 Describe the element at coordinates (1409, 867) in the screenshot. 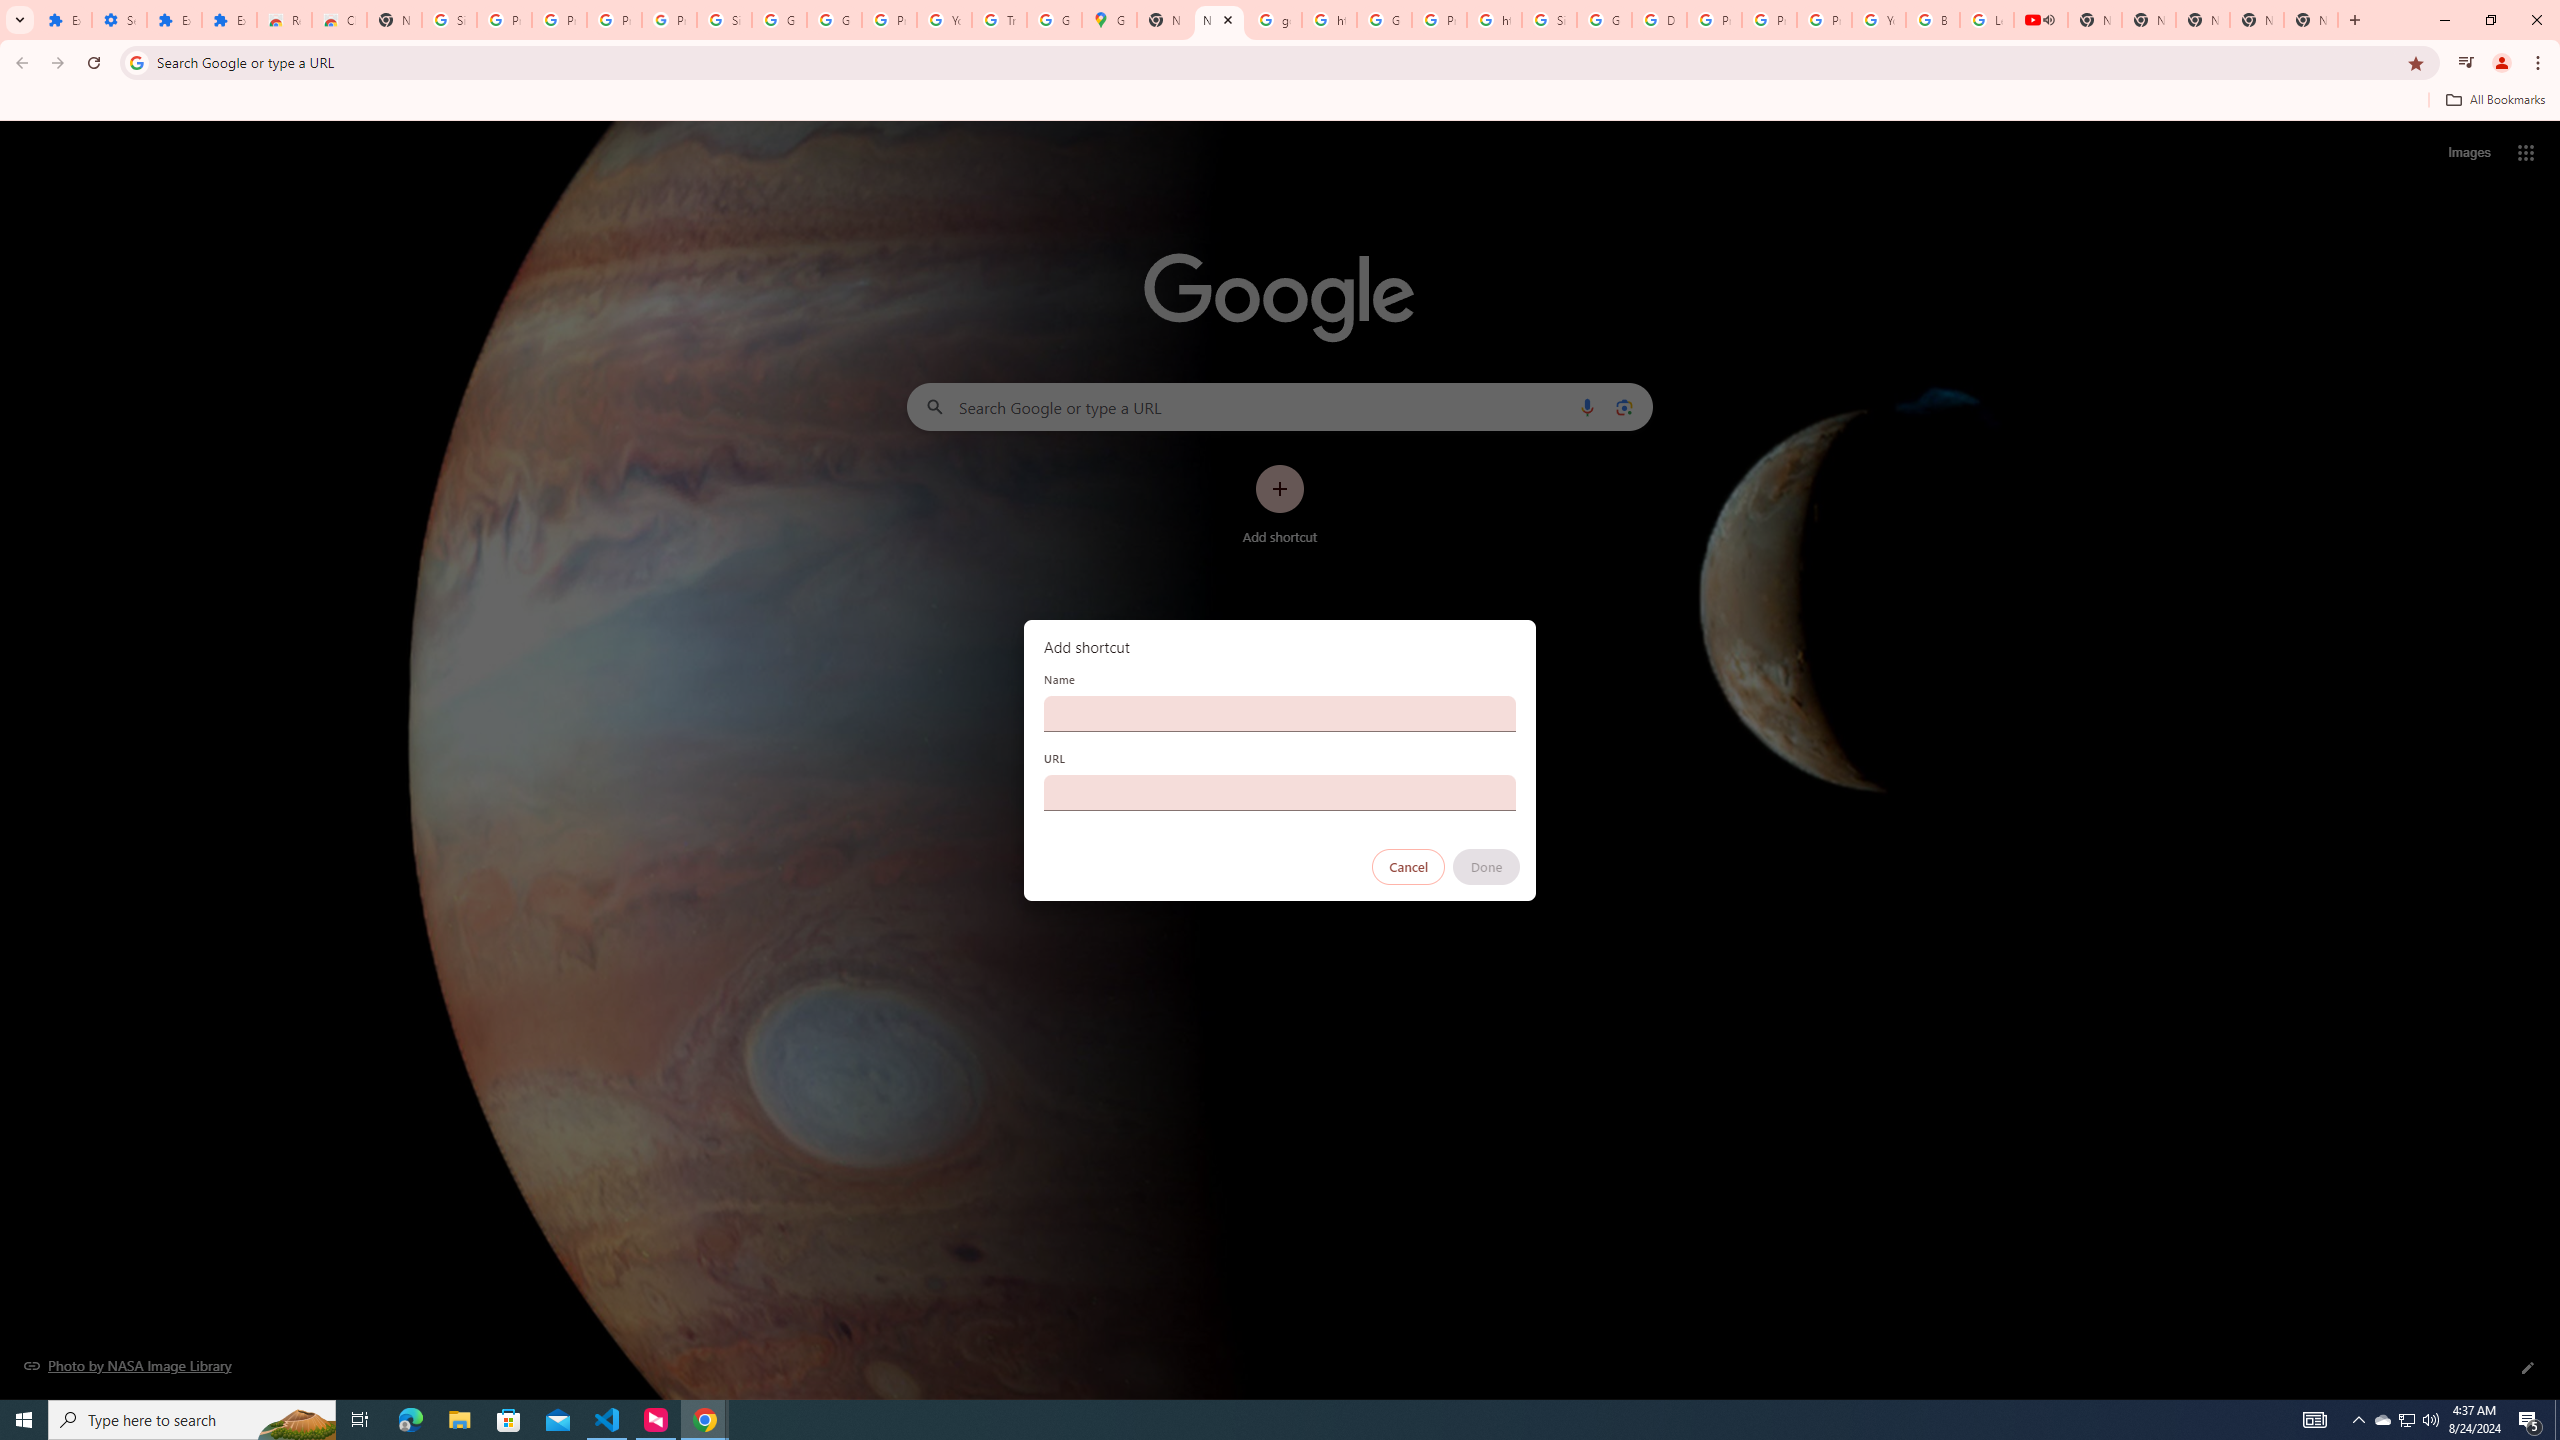

I see `Cancel` at that location.